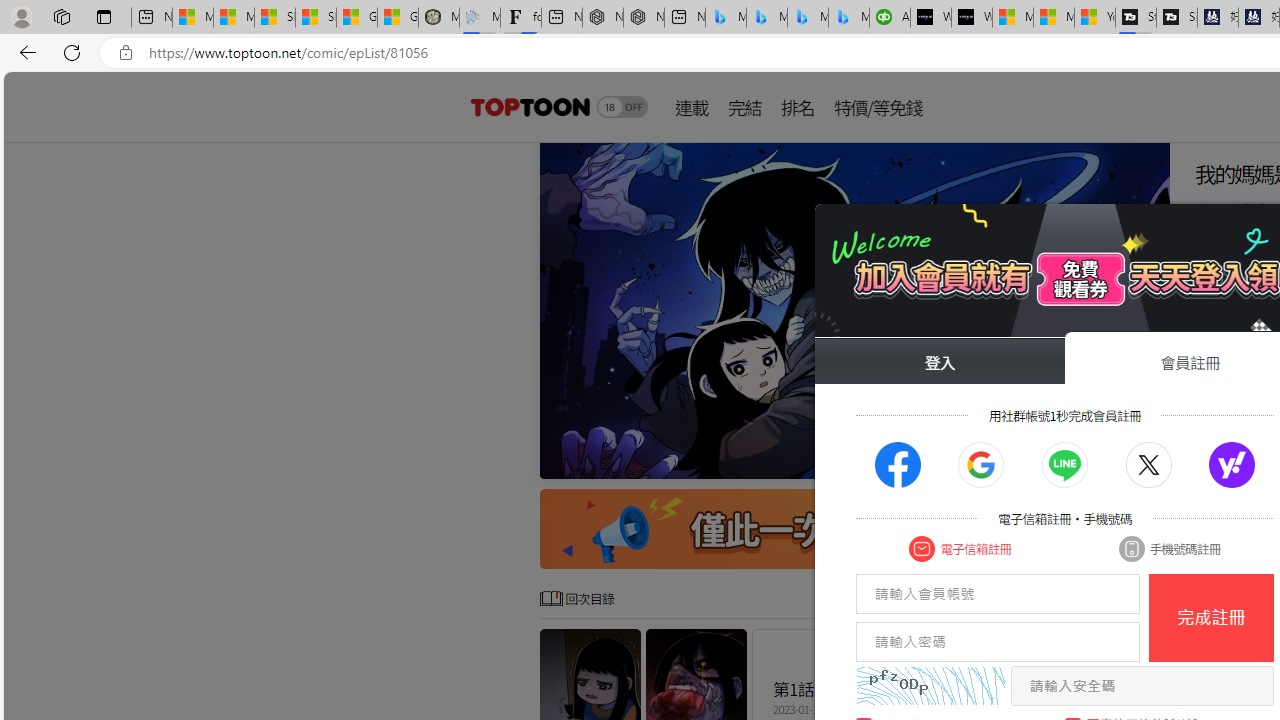 This screenshot has width=1280, height=720. What do you see at coordinates (1002, 461) in the screenshot?
I see `Go to slide 1` at bounding box center [1002, 461].